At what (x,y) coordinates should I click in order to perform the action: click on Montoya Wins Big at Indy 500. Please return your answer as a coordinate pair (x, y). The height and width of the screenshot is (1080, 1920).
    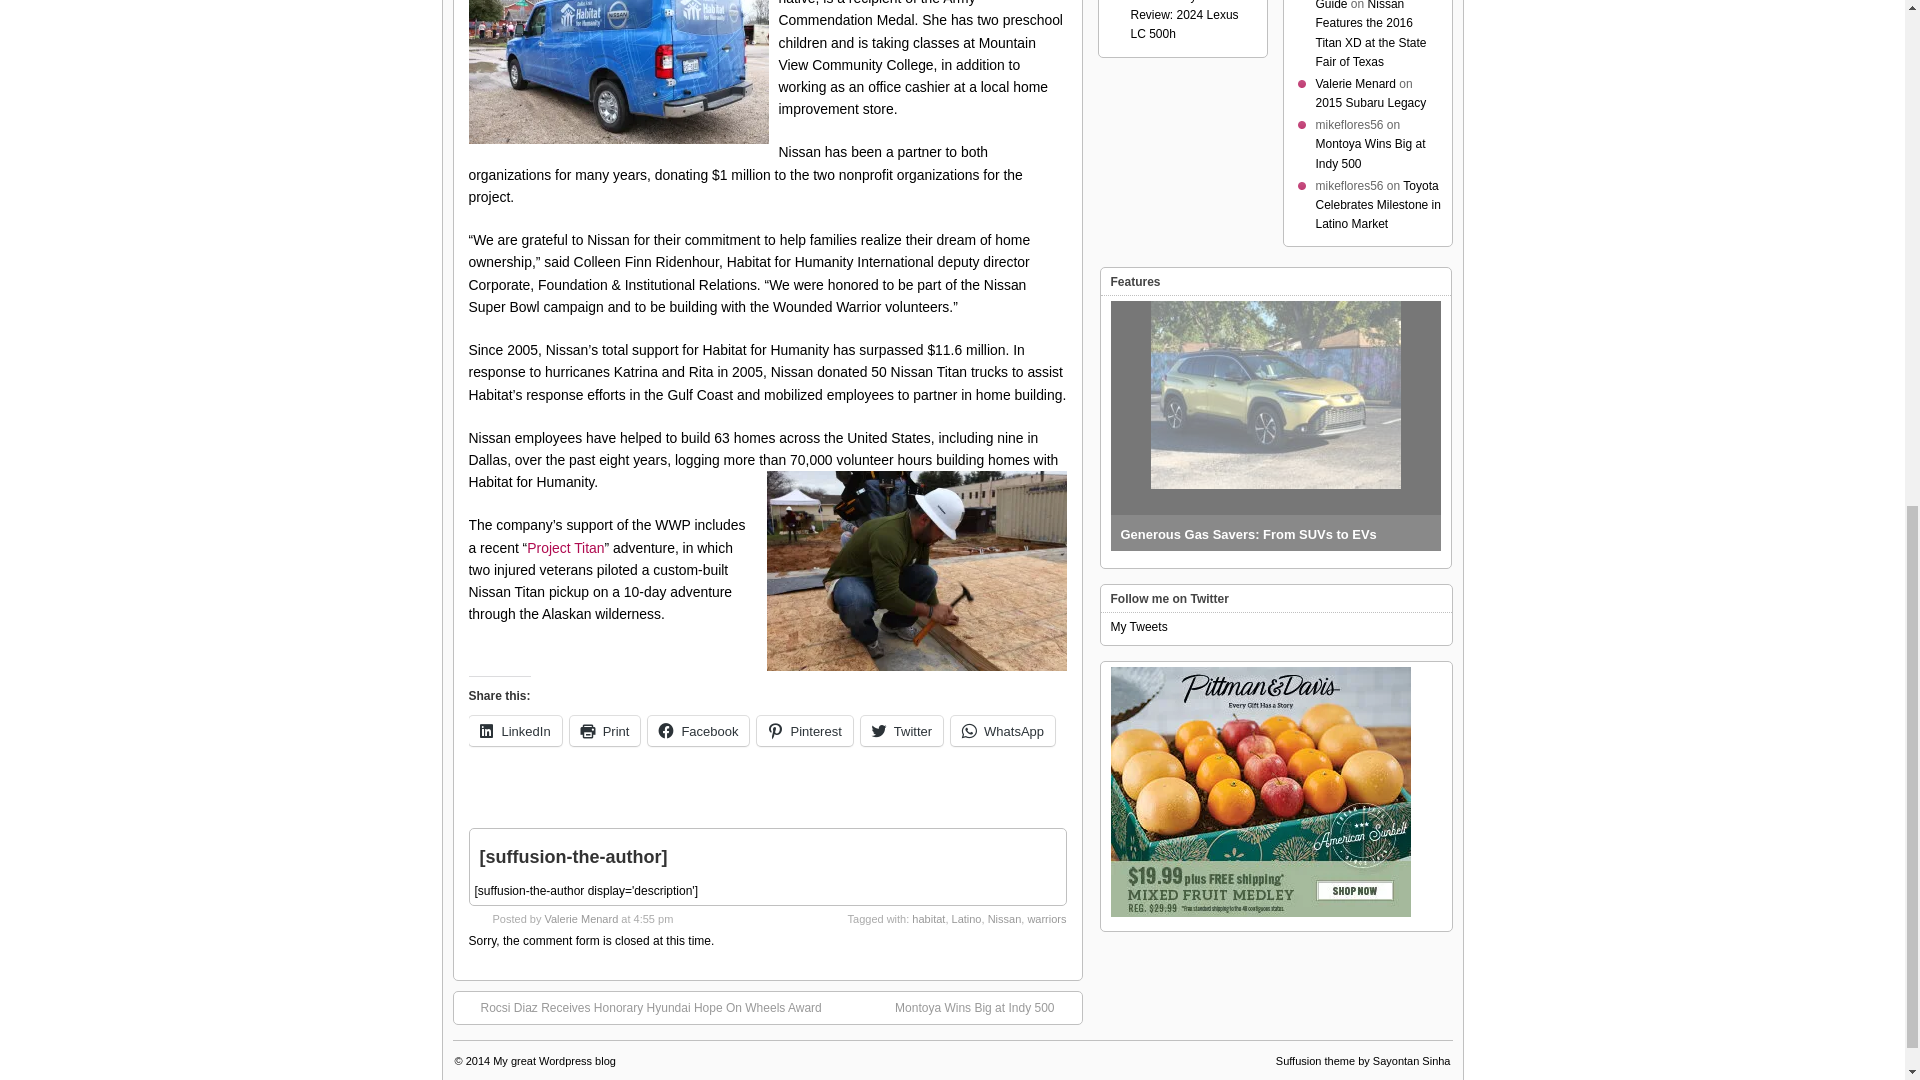
    Looking at the image, I should click on (1370, 153).